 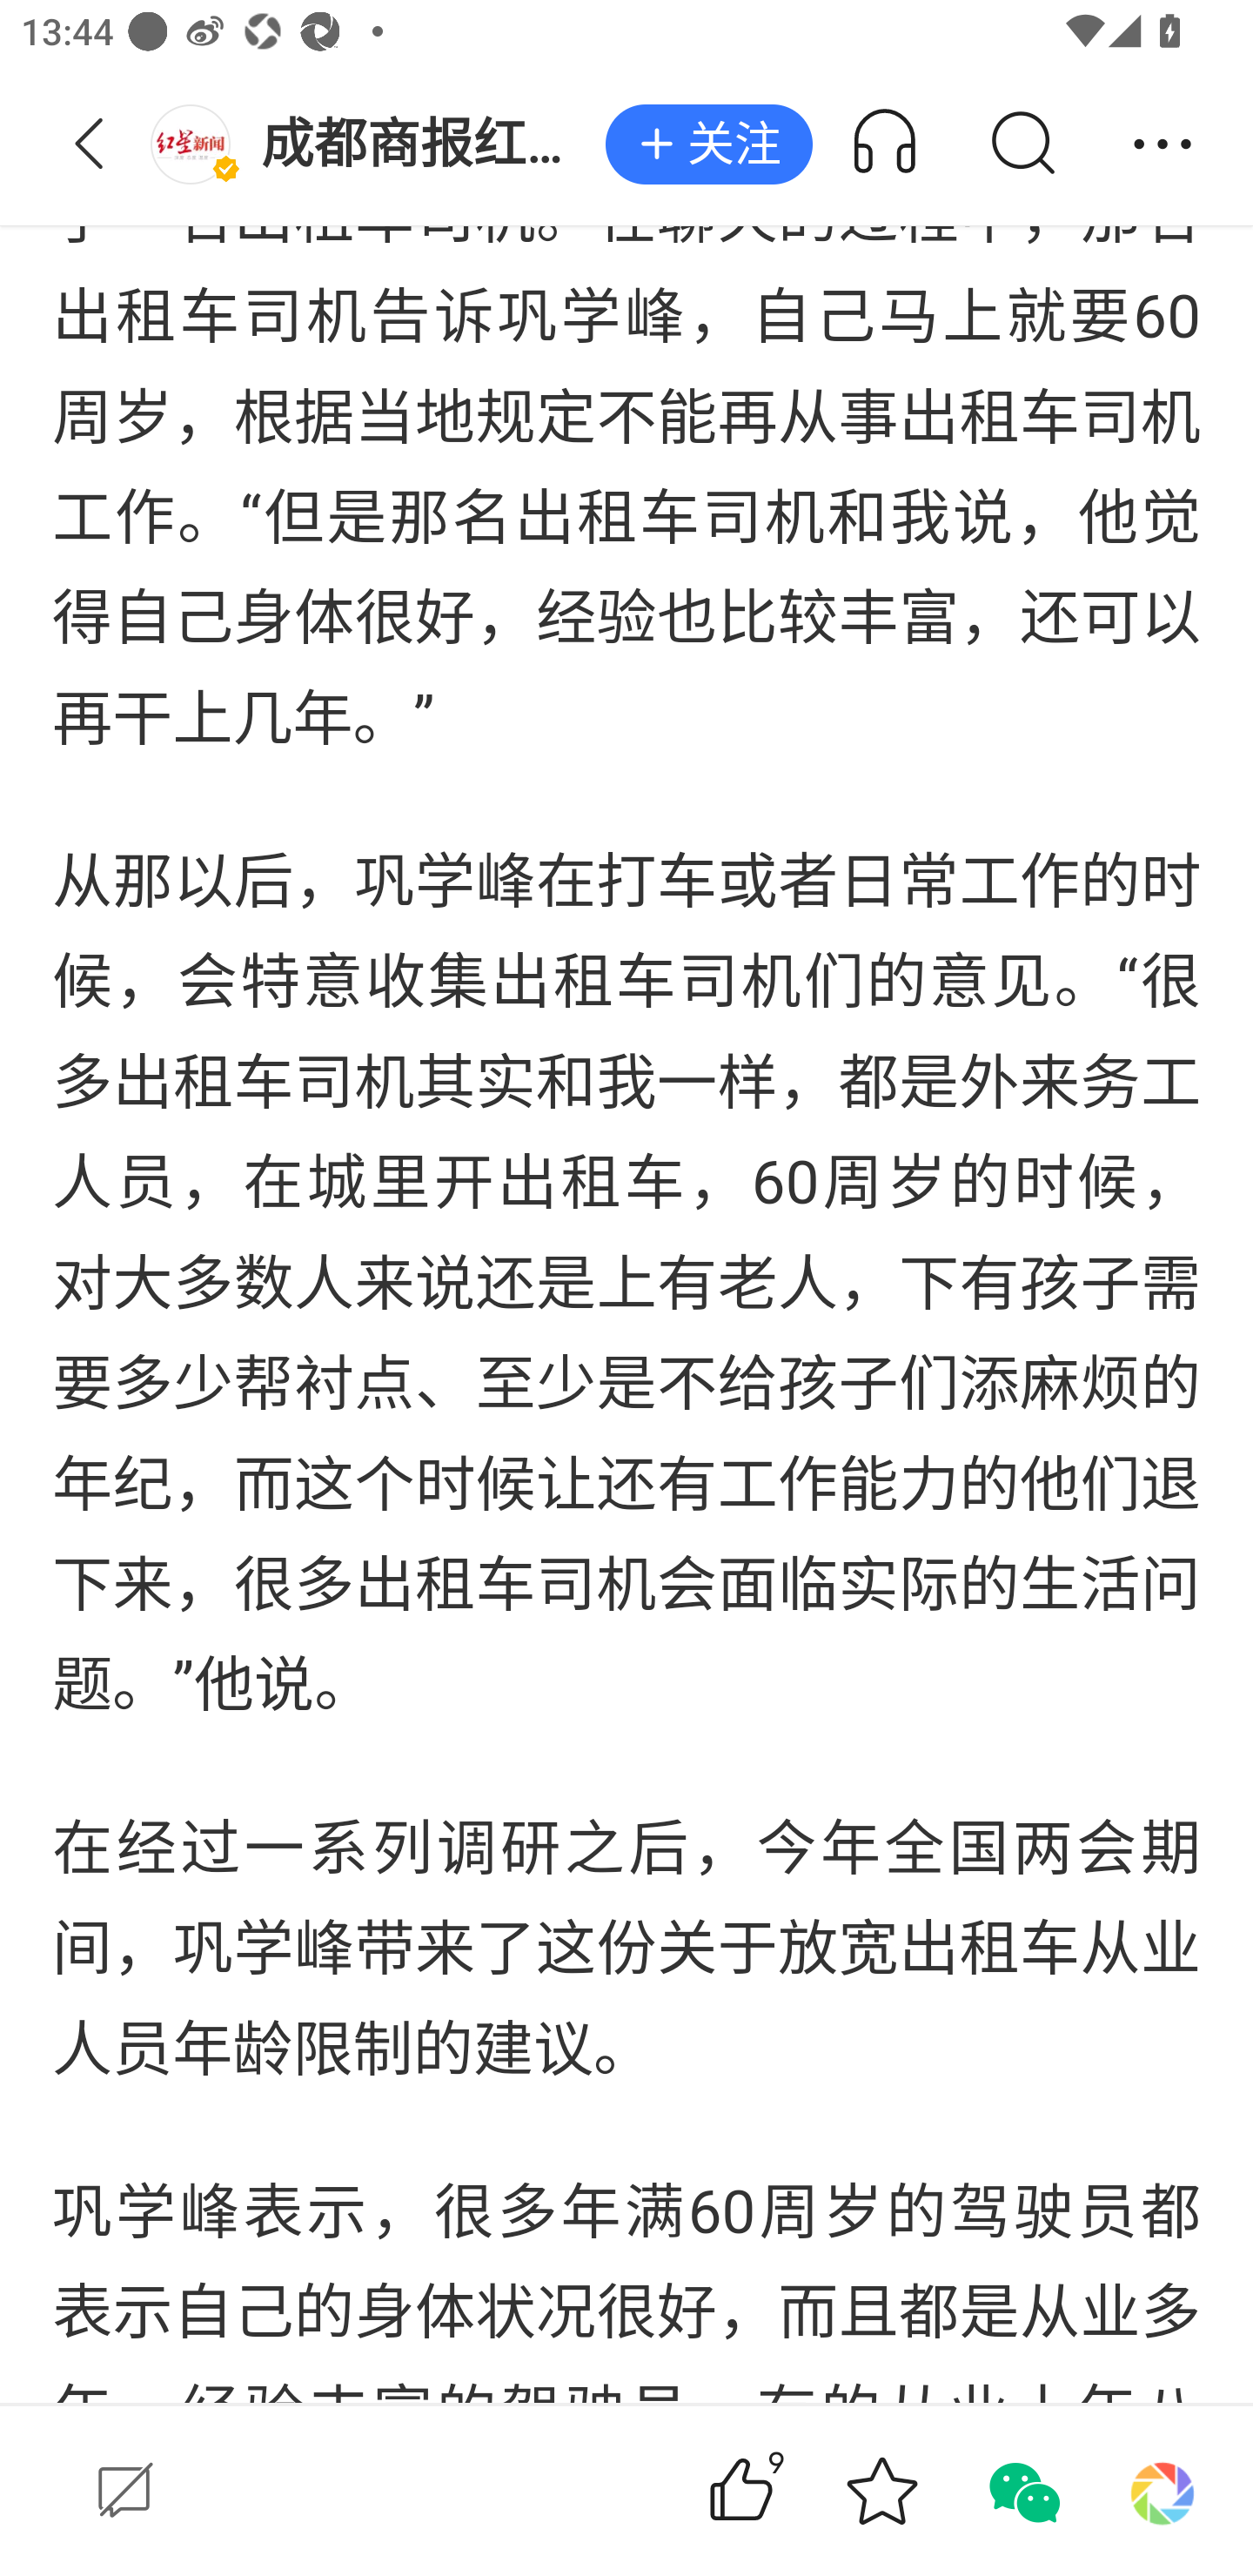 I want to click on  返回, so click(x=90, y=144).